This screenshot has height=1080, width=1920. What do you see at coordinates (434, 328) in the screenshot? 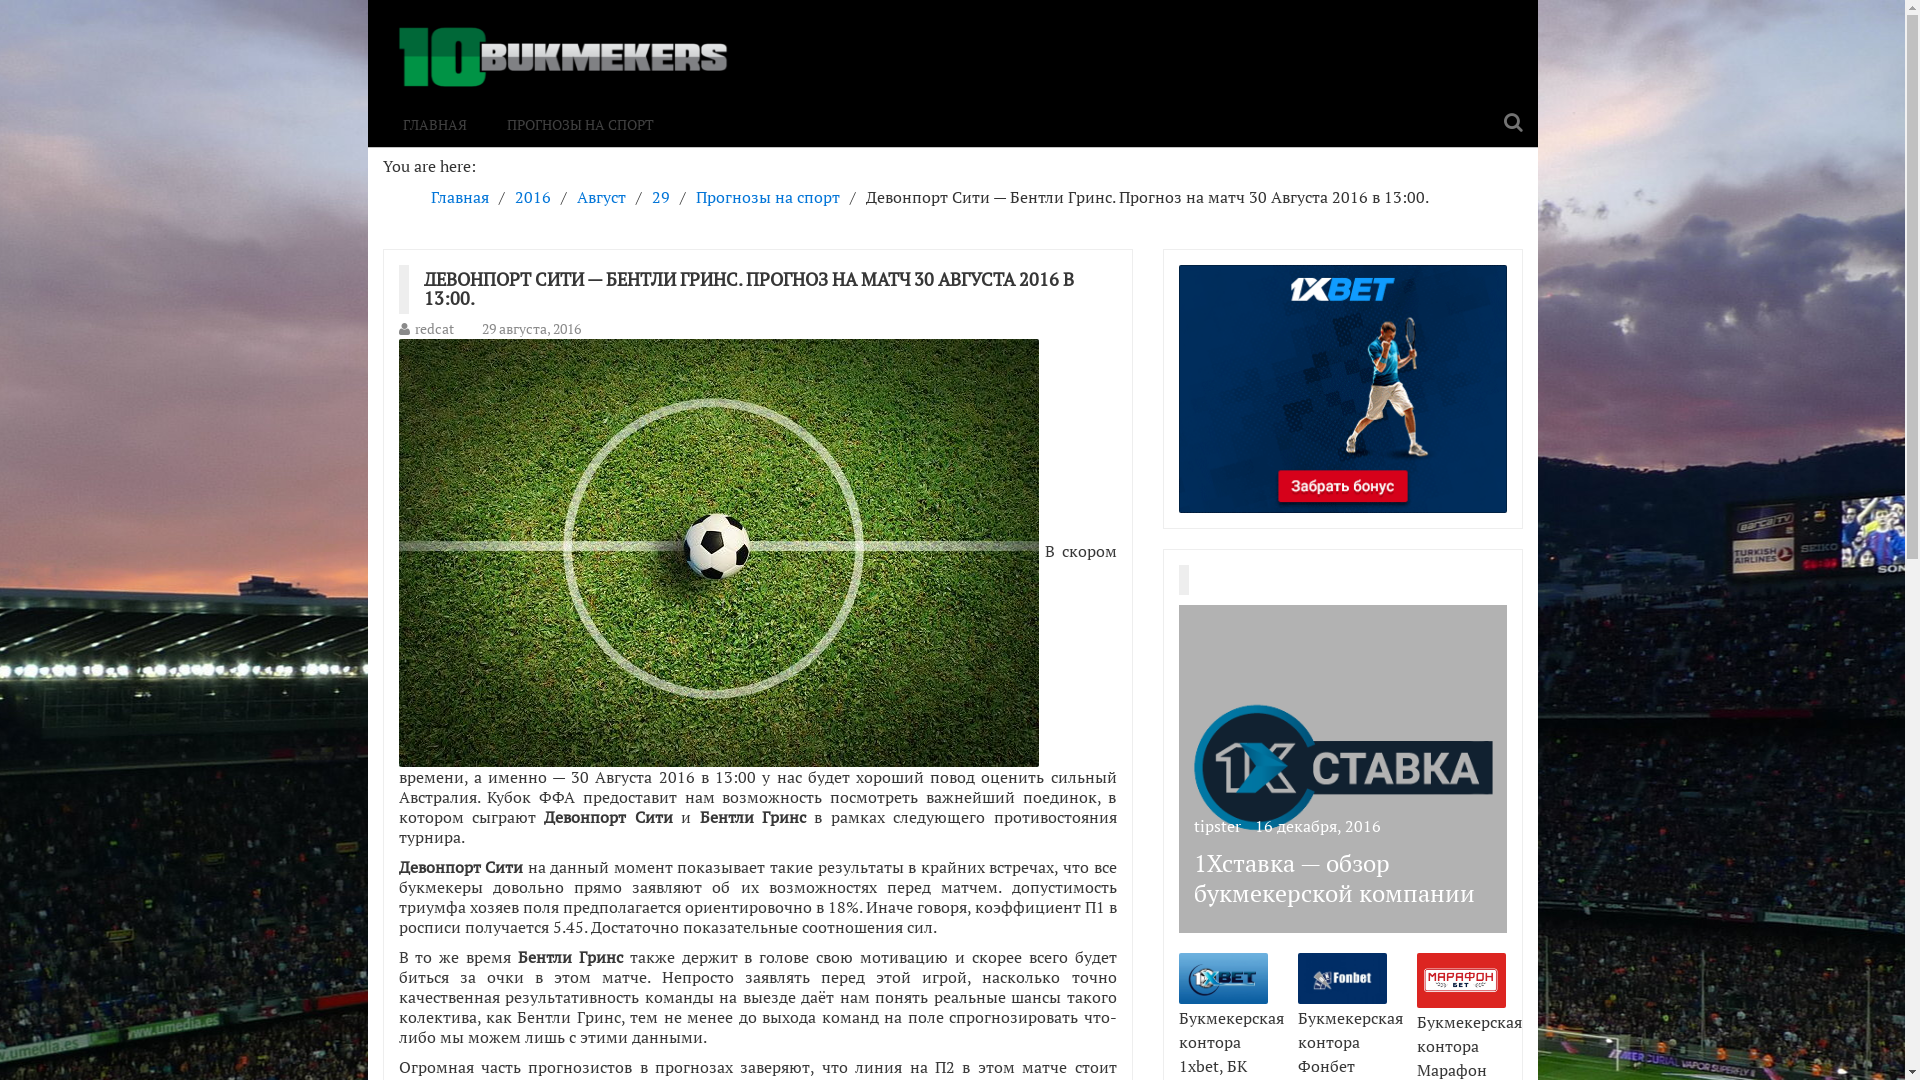
I see `redcat` at bounding box center [434, 328].